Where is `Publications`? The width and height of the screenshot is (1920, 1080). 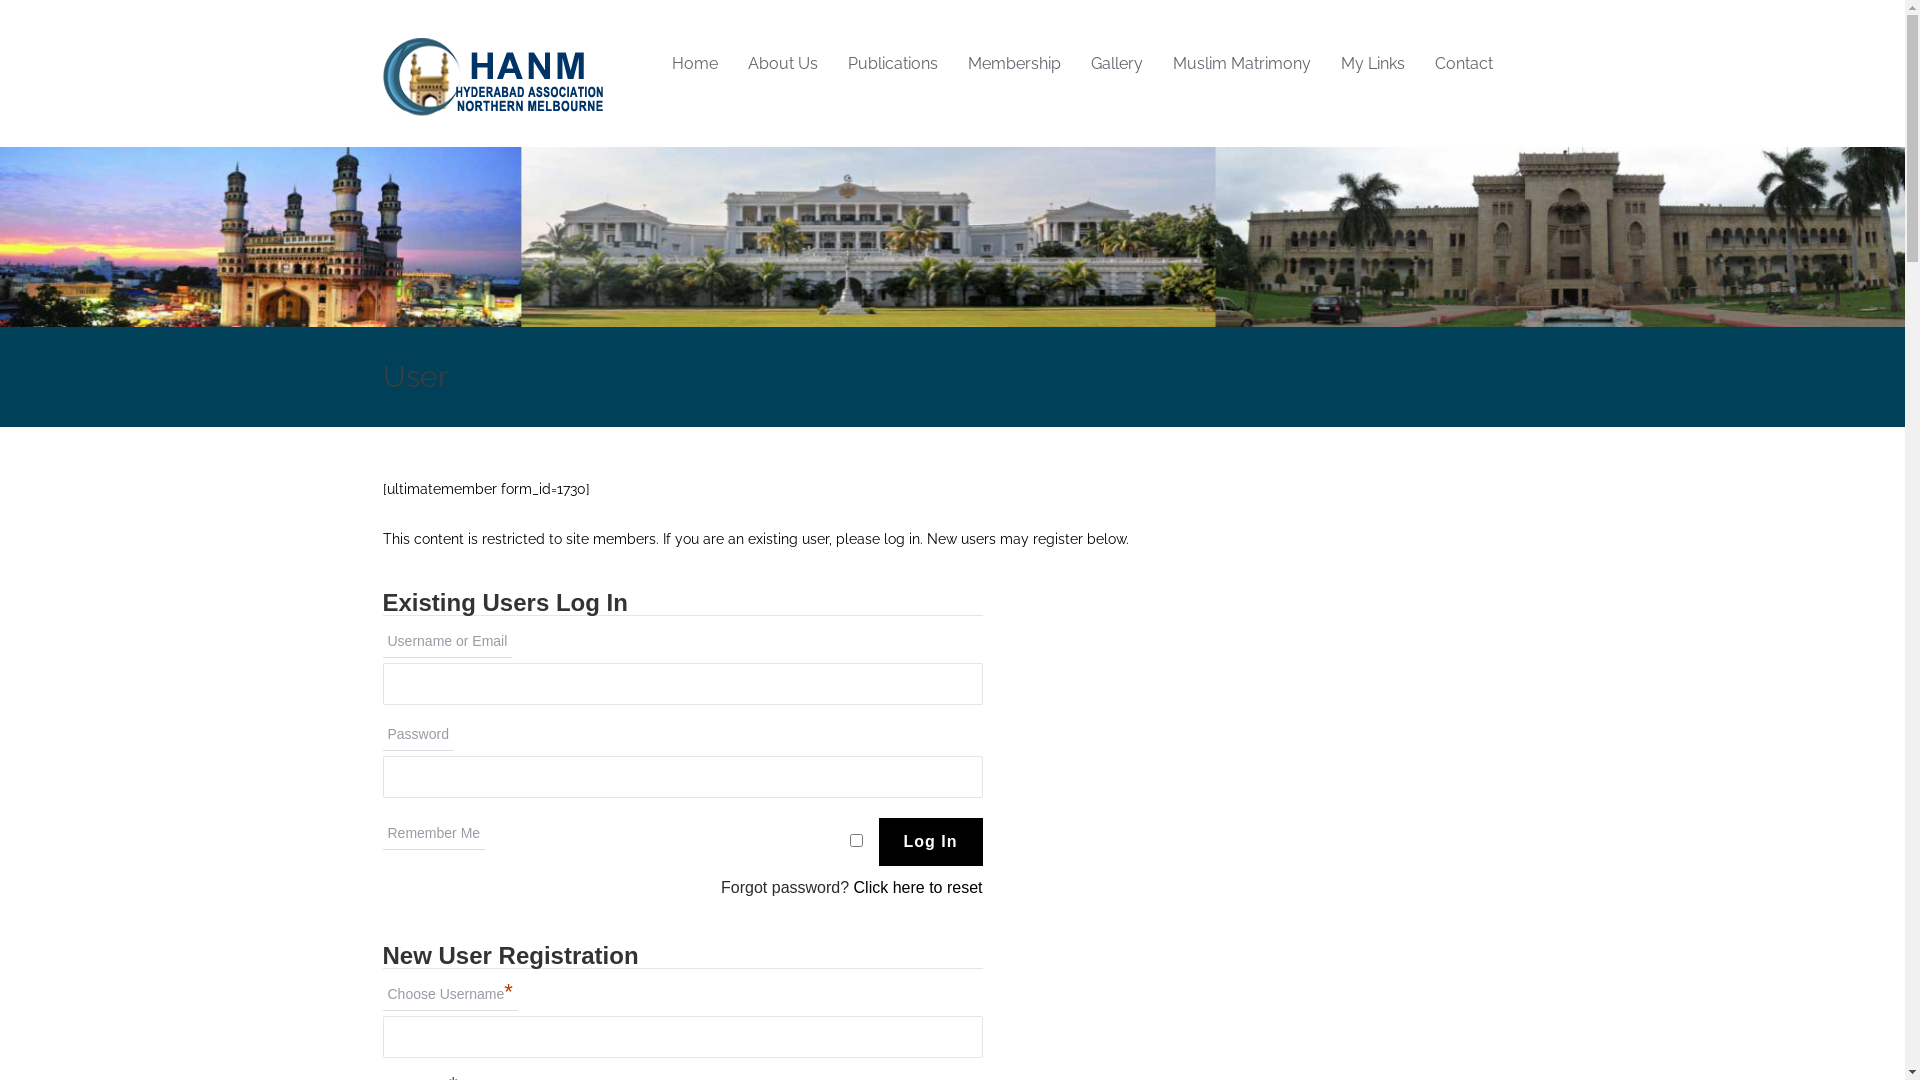 Publications is located at coordinates (892, 64).